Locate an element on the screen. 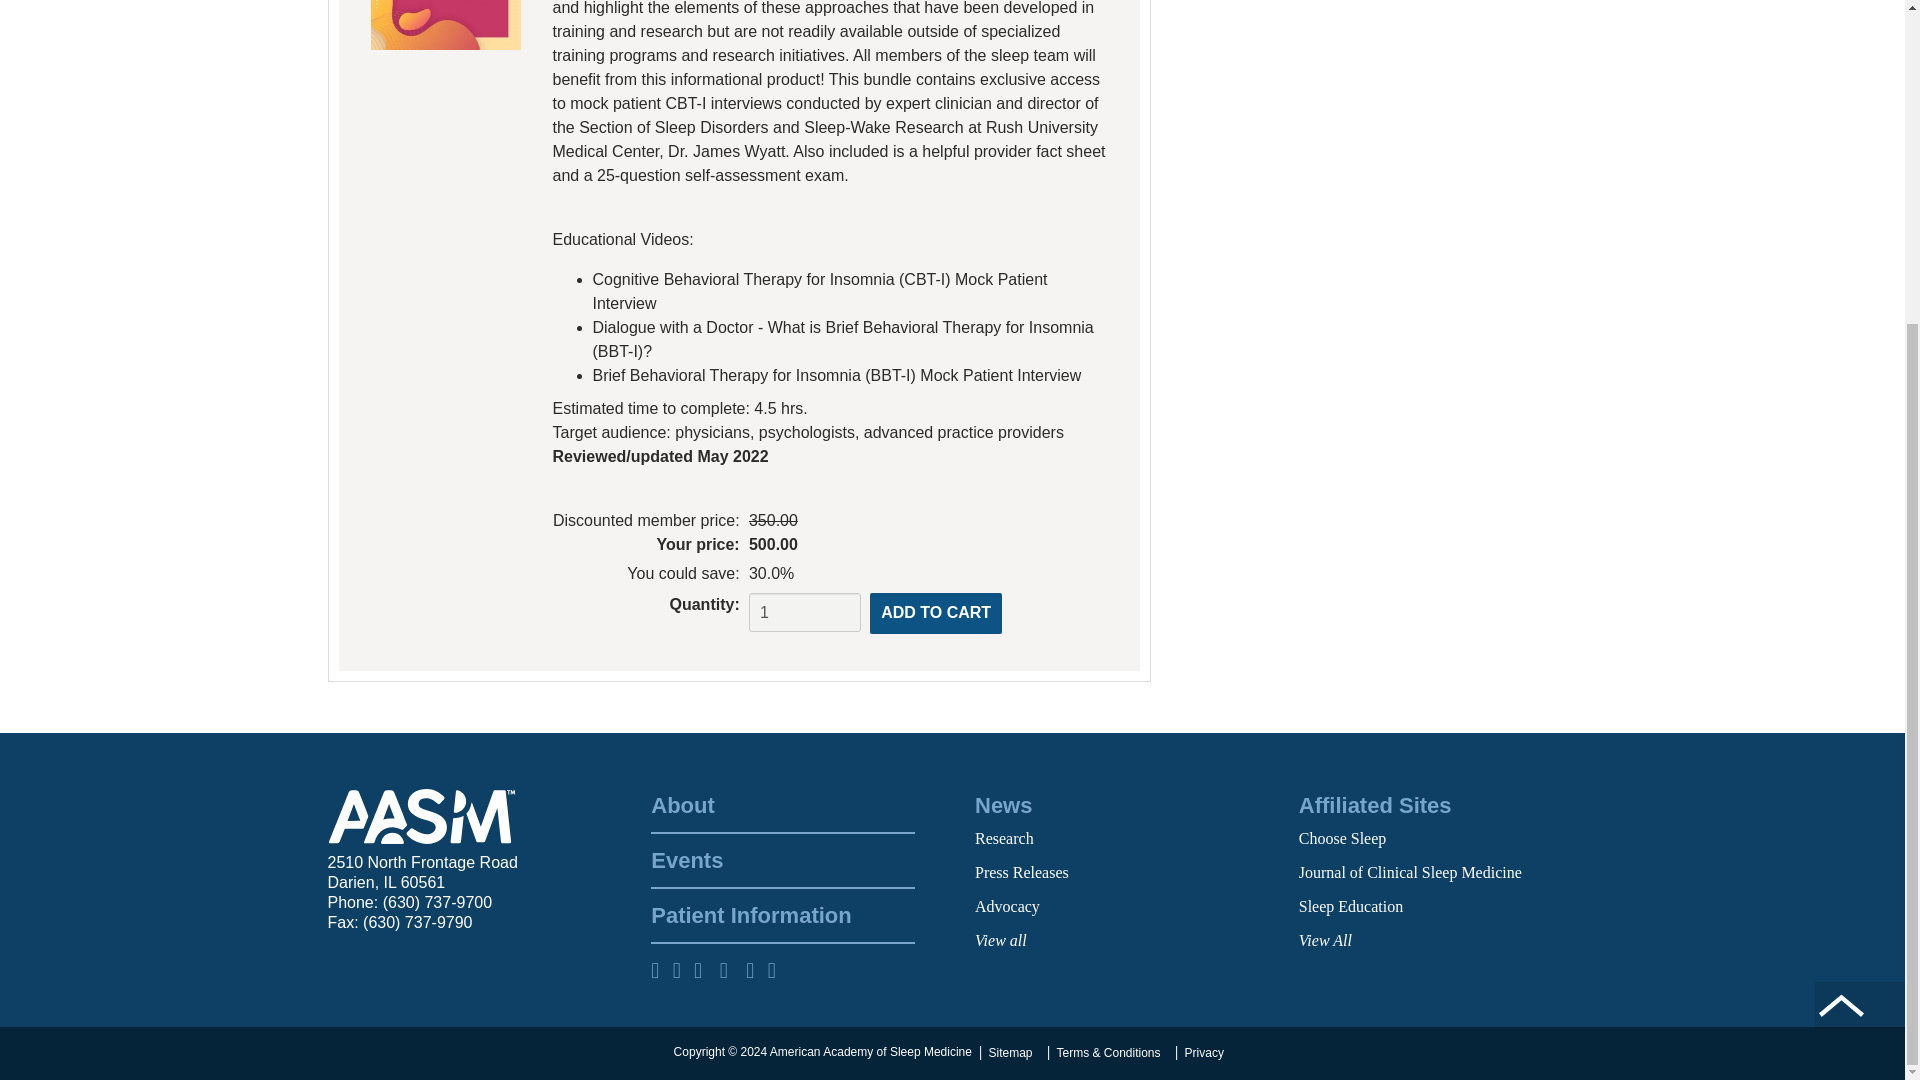  Linkedin is located at coordinates (733, 970).